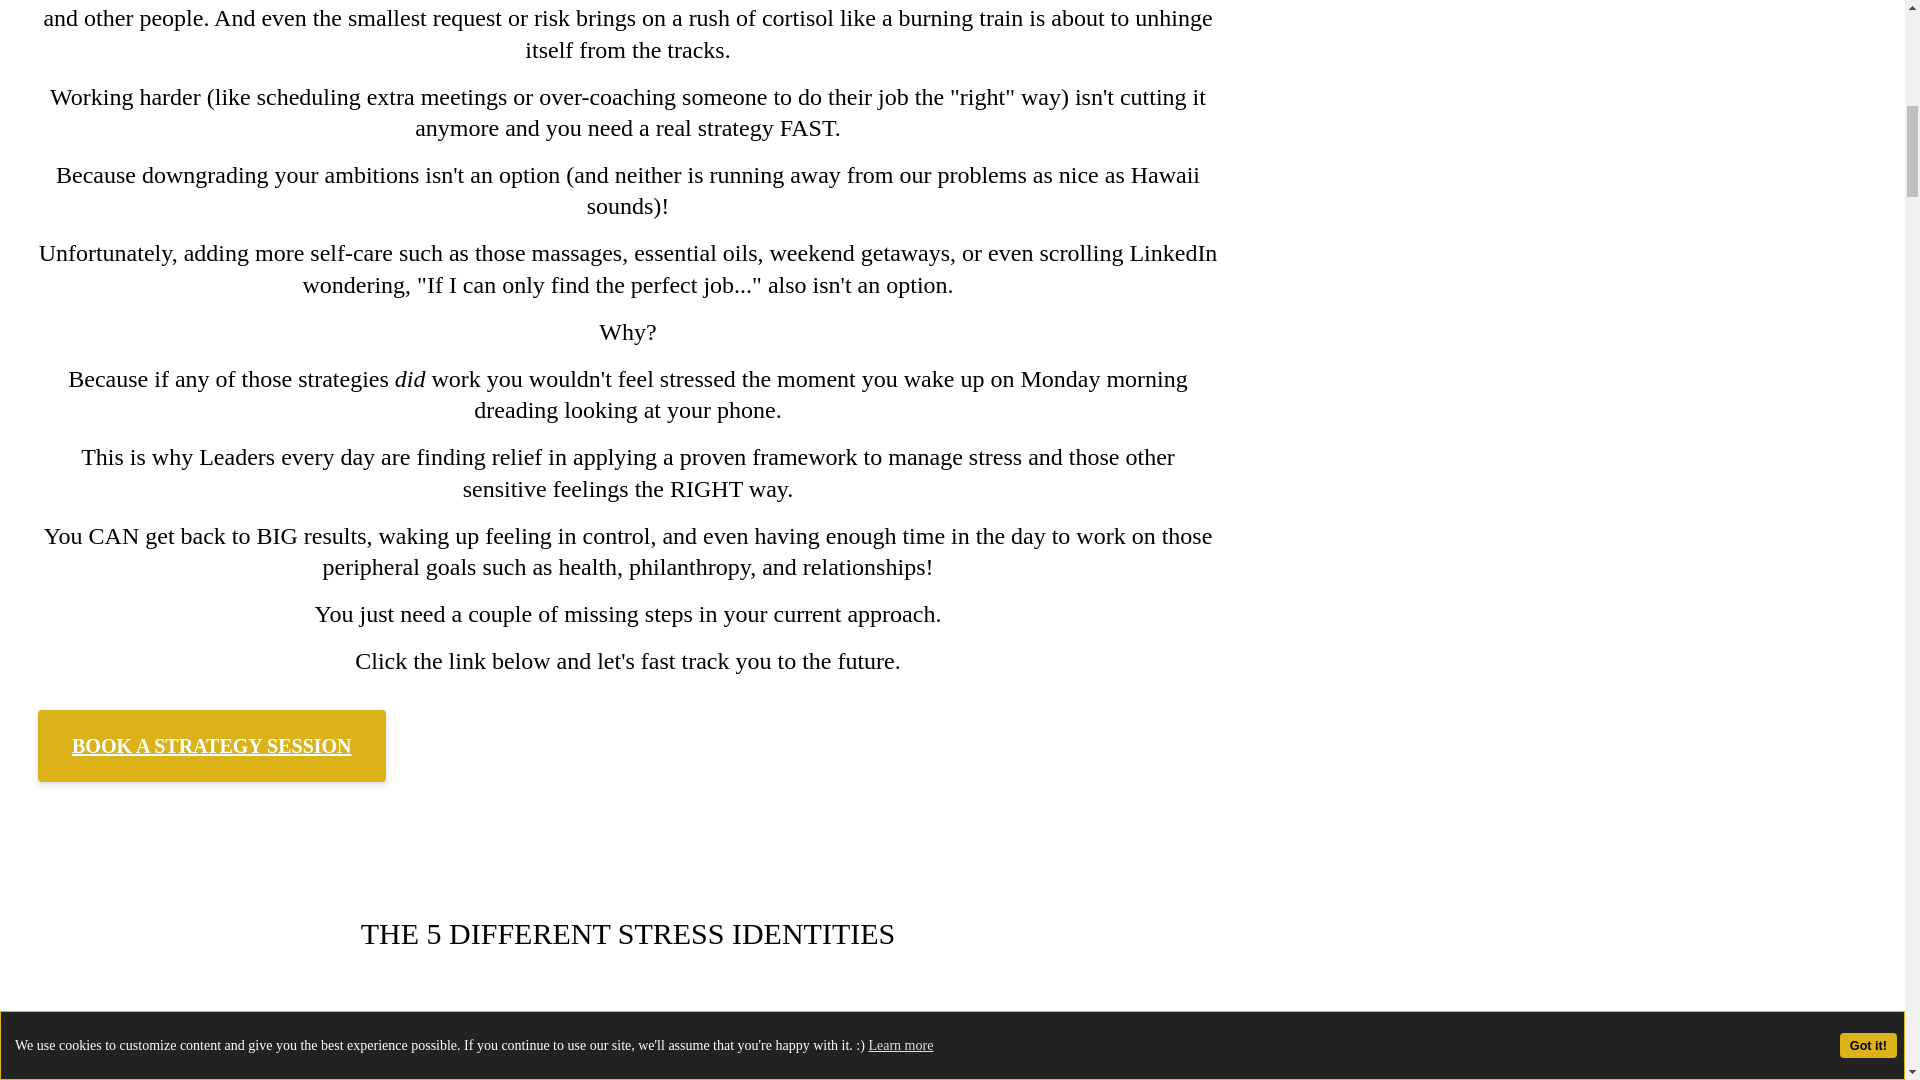 Image resolution: width=1920 pixels, height=1080 pixels. What do you see at coordinates (212, 745) in the screenshot?
I see `BOOK A STRATEGY SESSION` at bounding box center [212, 745].